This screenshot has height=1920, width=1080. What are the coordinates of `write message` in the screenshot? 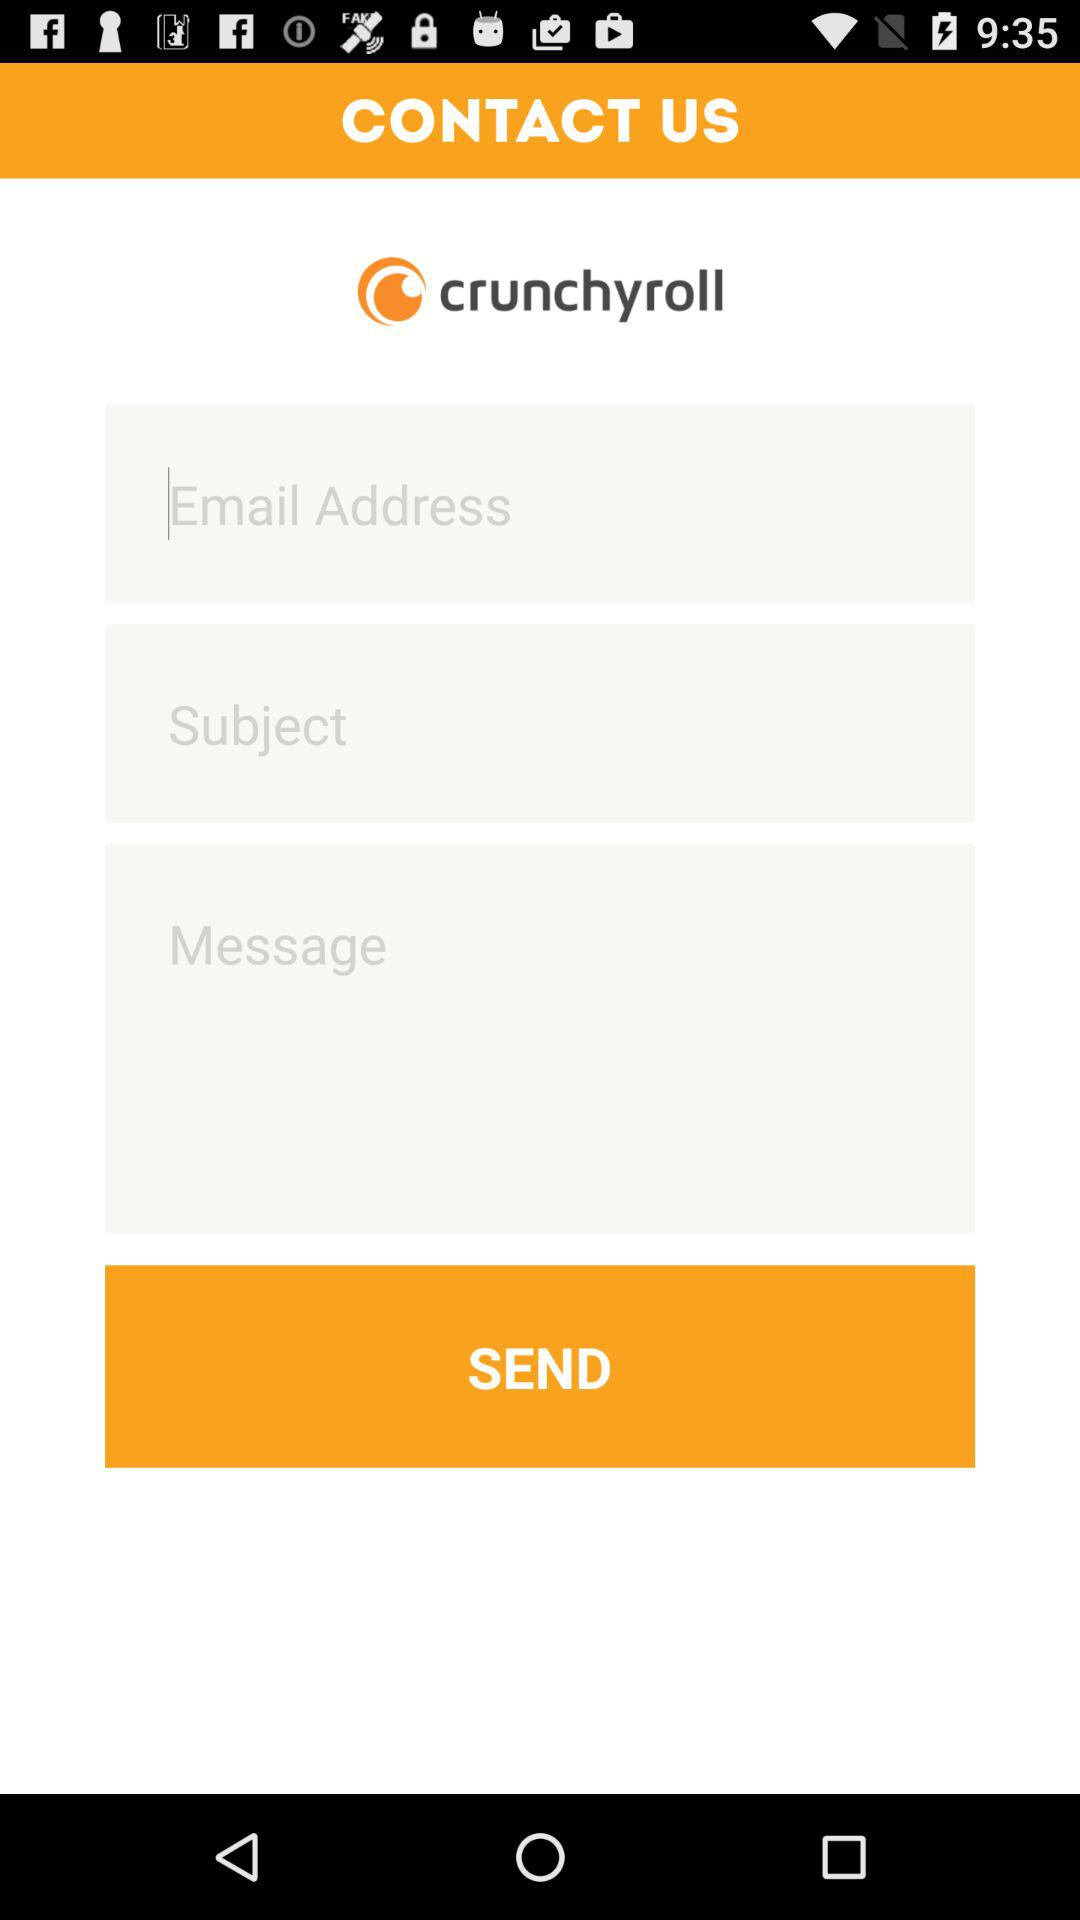 It's located at (540, 1038).